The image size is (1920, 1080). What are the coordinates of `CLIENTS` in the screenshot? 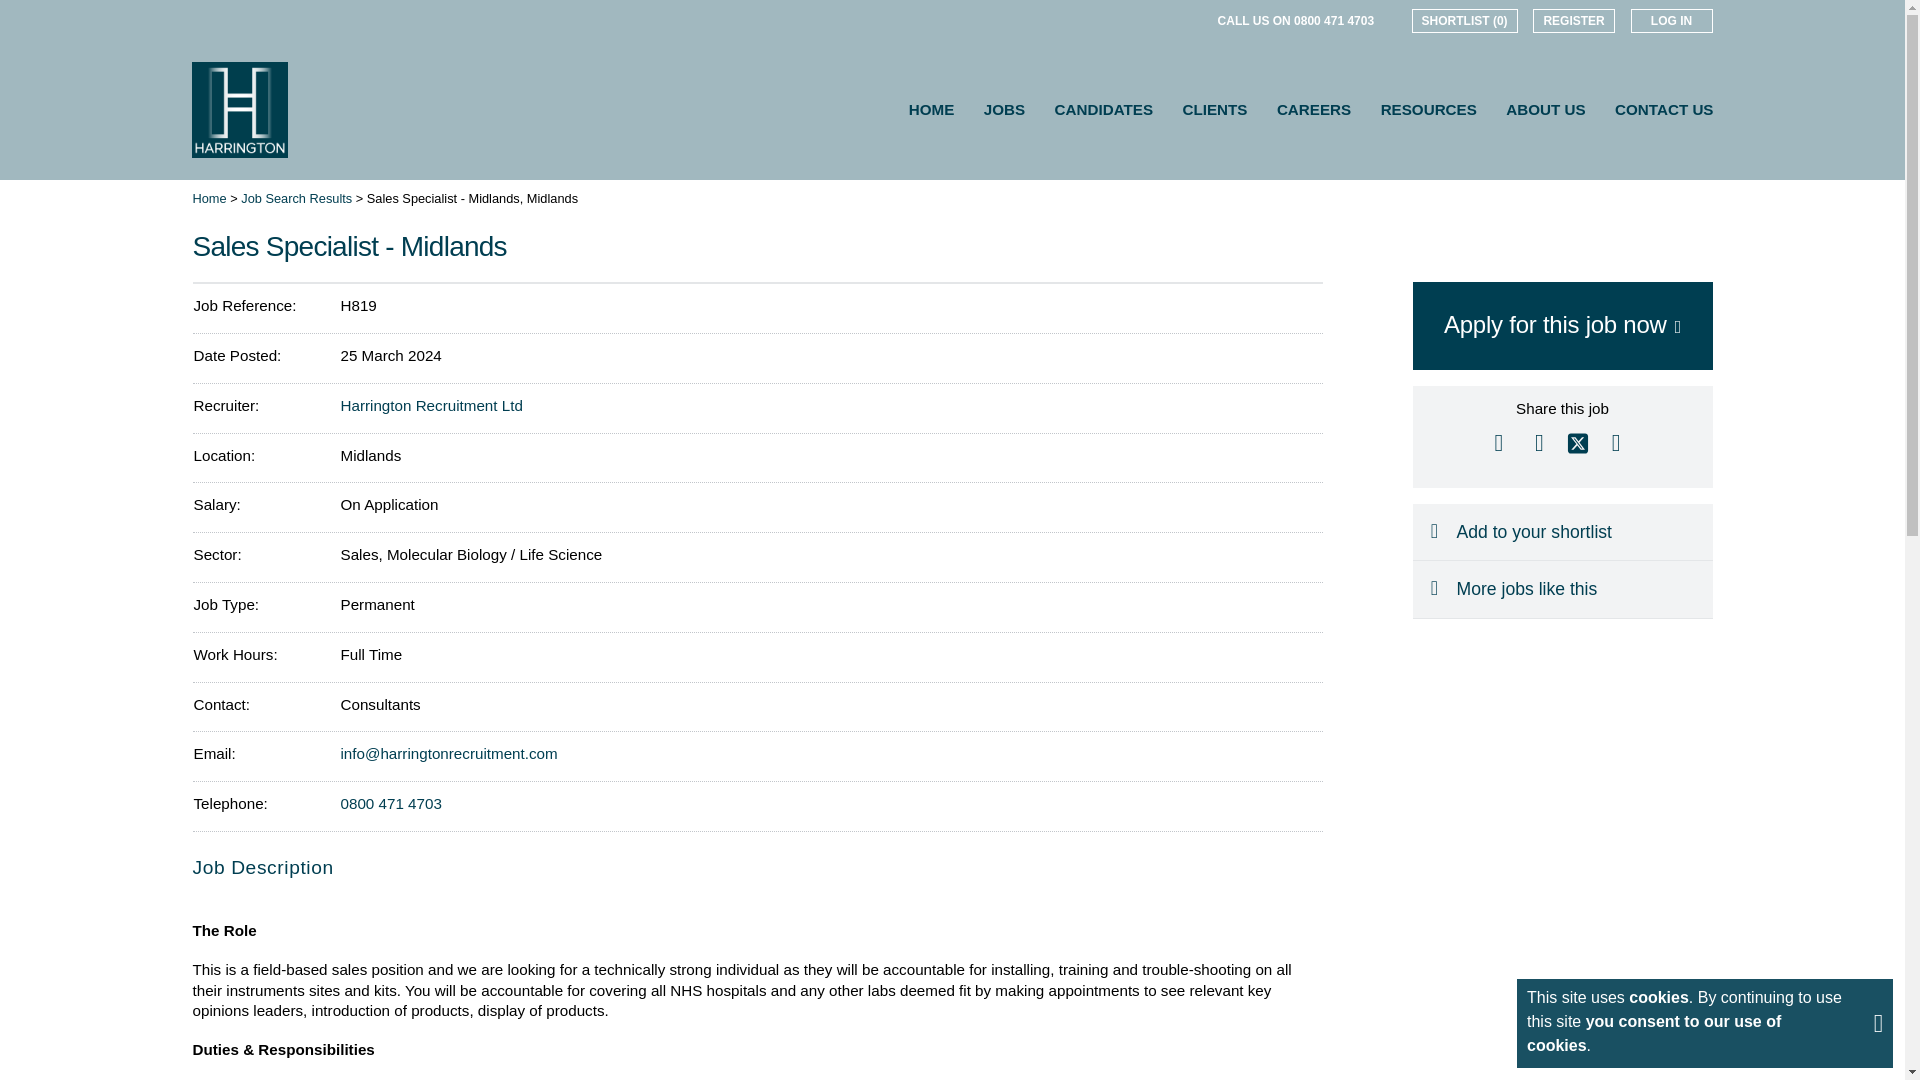 It's located at (1214, 110).